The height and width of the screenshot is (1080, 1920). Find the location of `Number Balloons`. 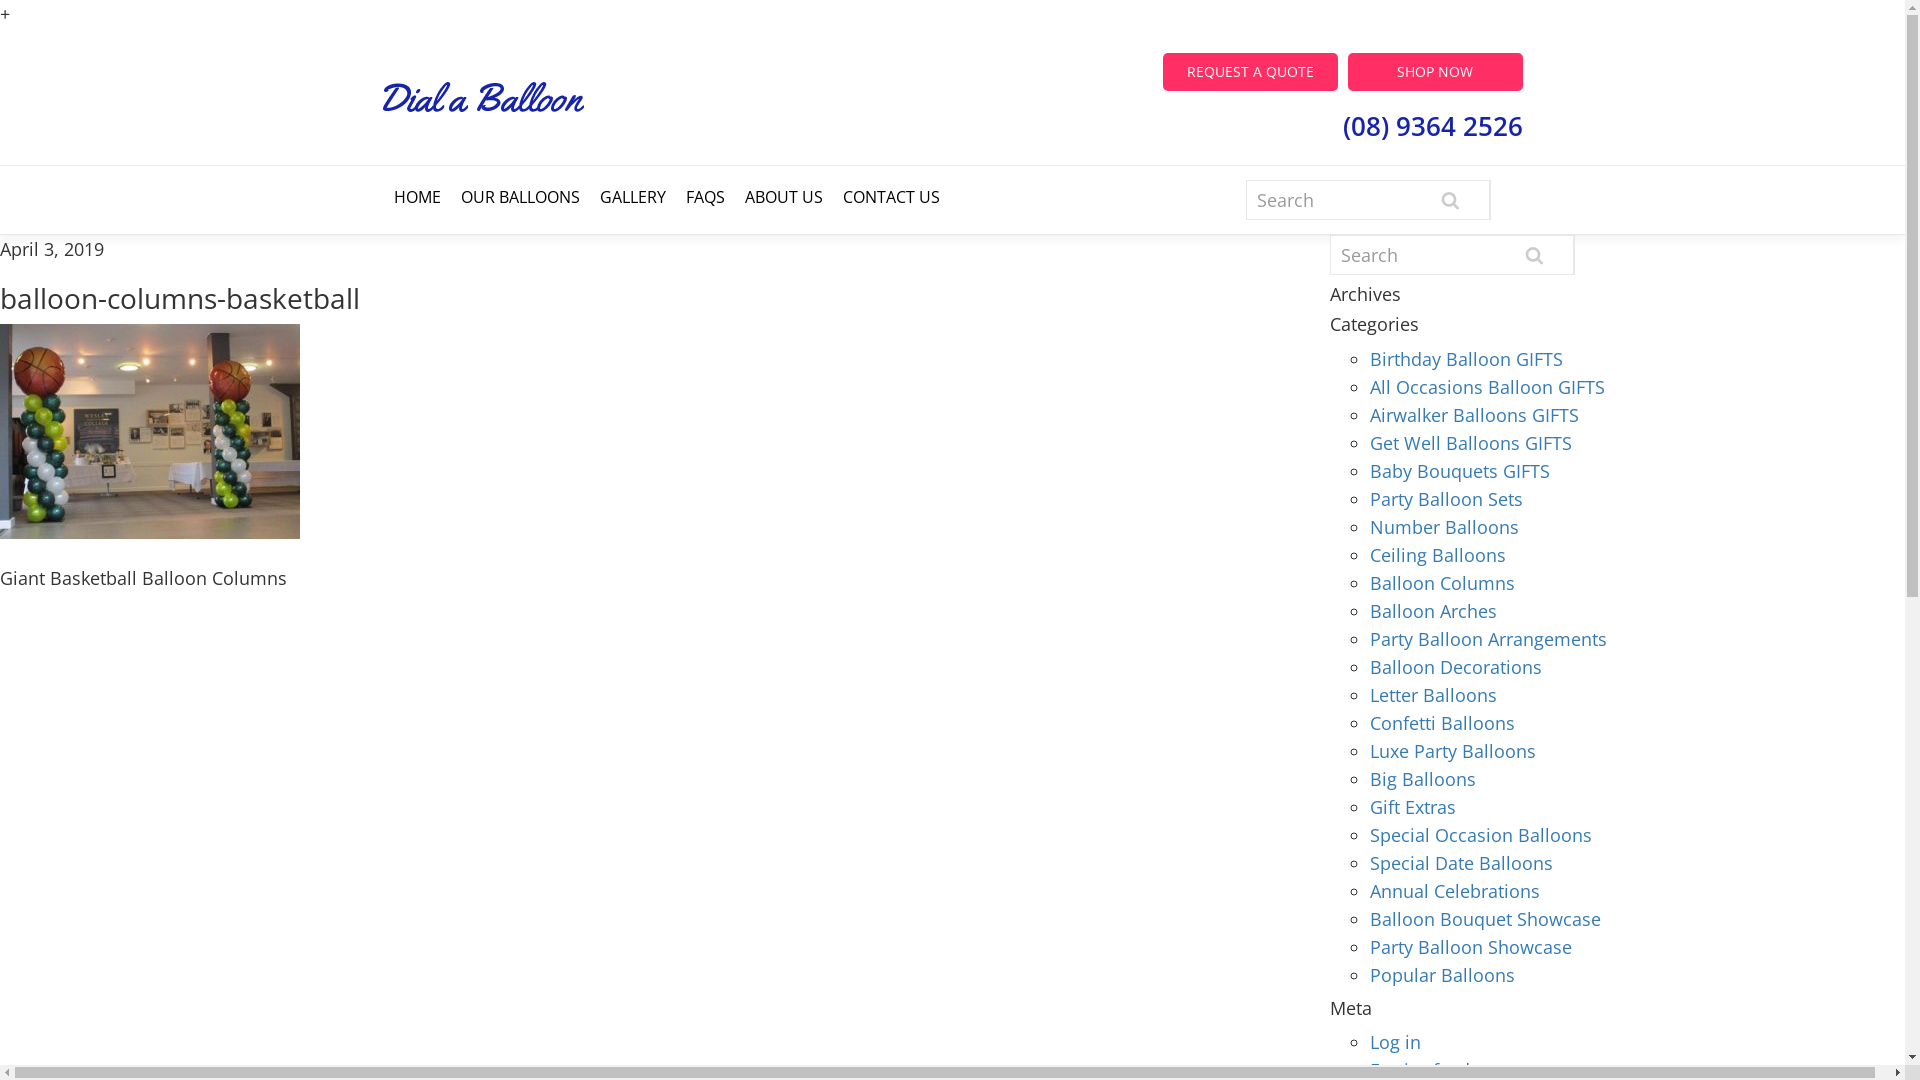

Number Balloons is located at coordinates (1444, 527).